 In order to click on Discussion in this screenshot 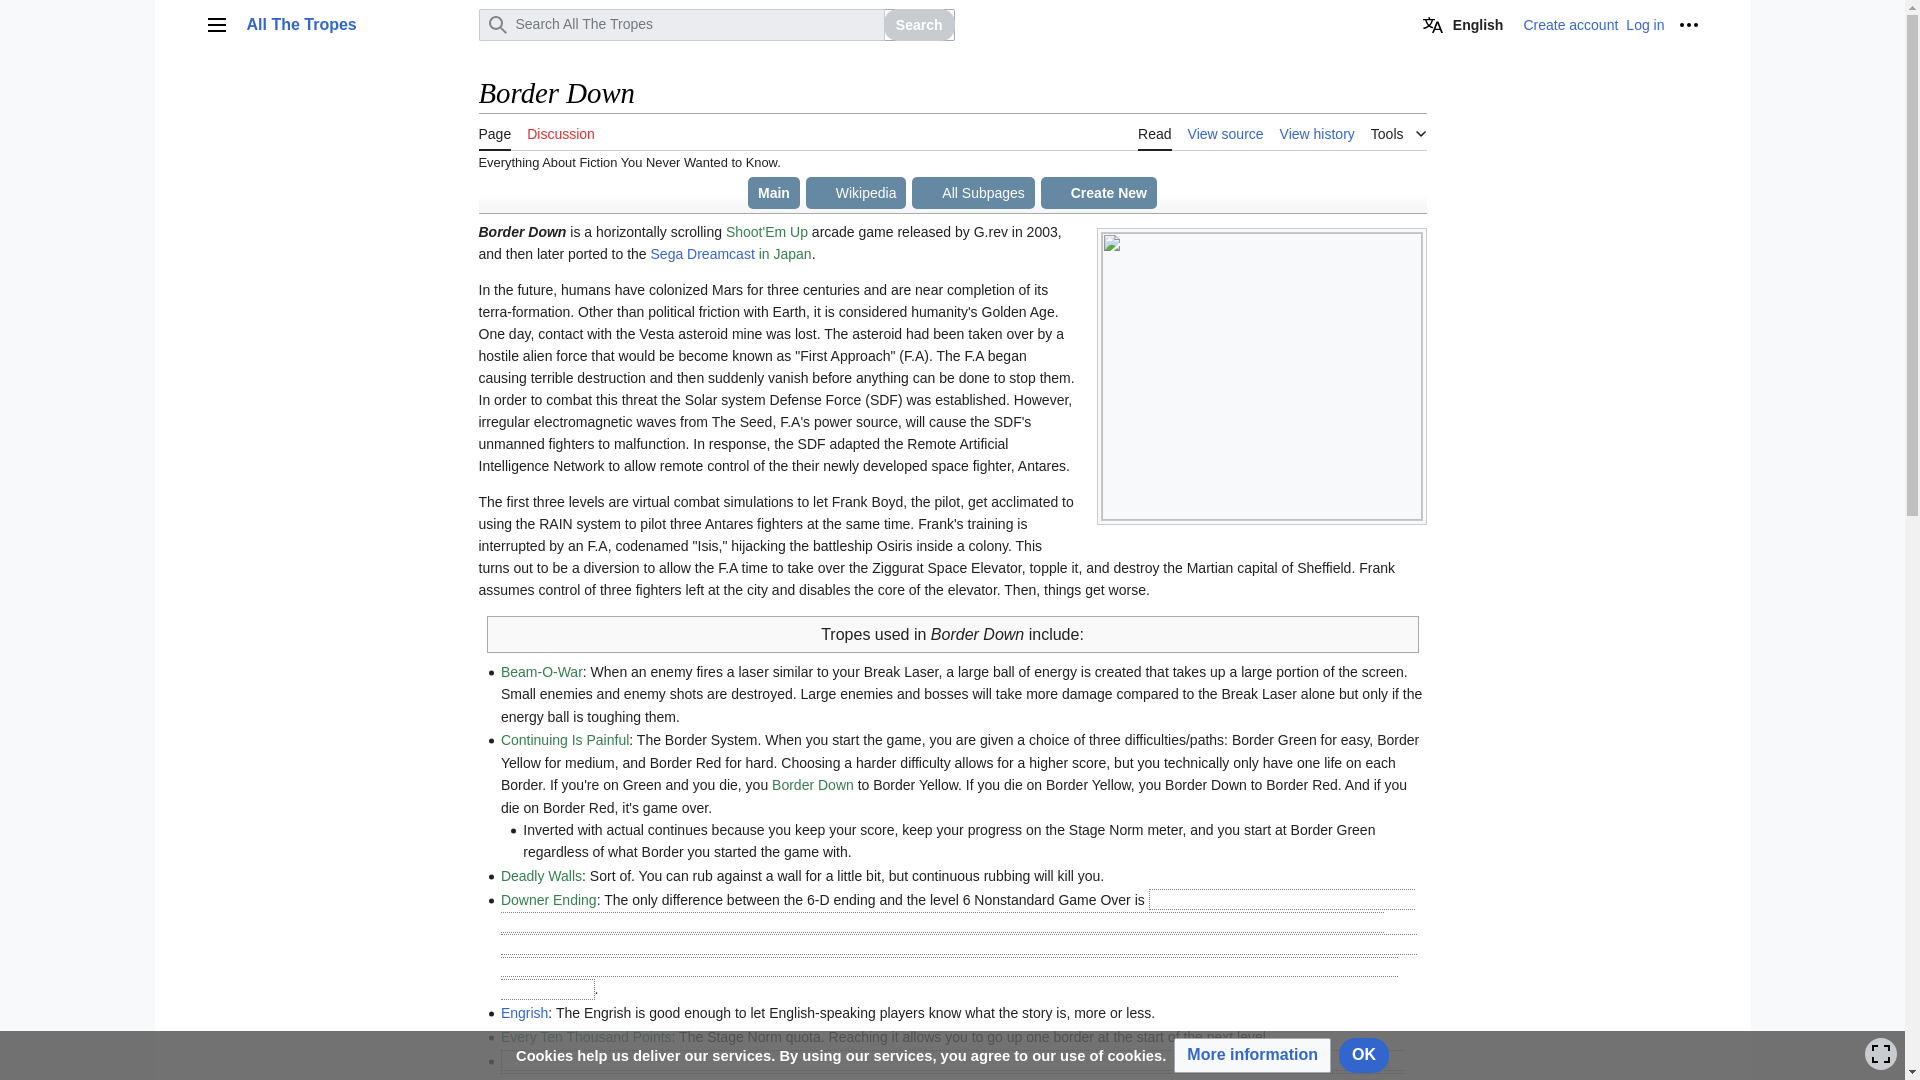, I will do `click(560, 132)`.